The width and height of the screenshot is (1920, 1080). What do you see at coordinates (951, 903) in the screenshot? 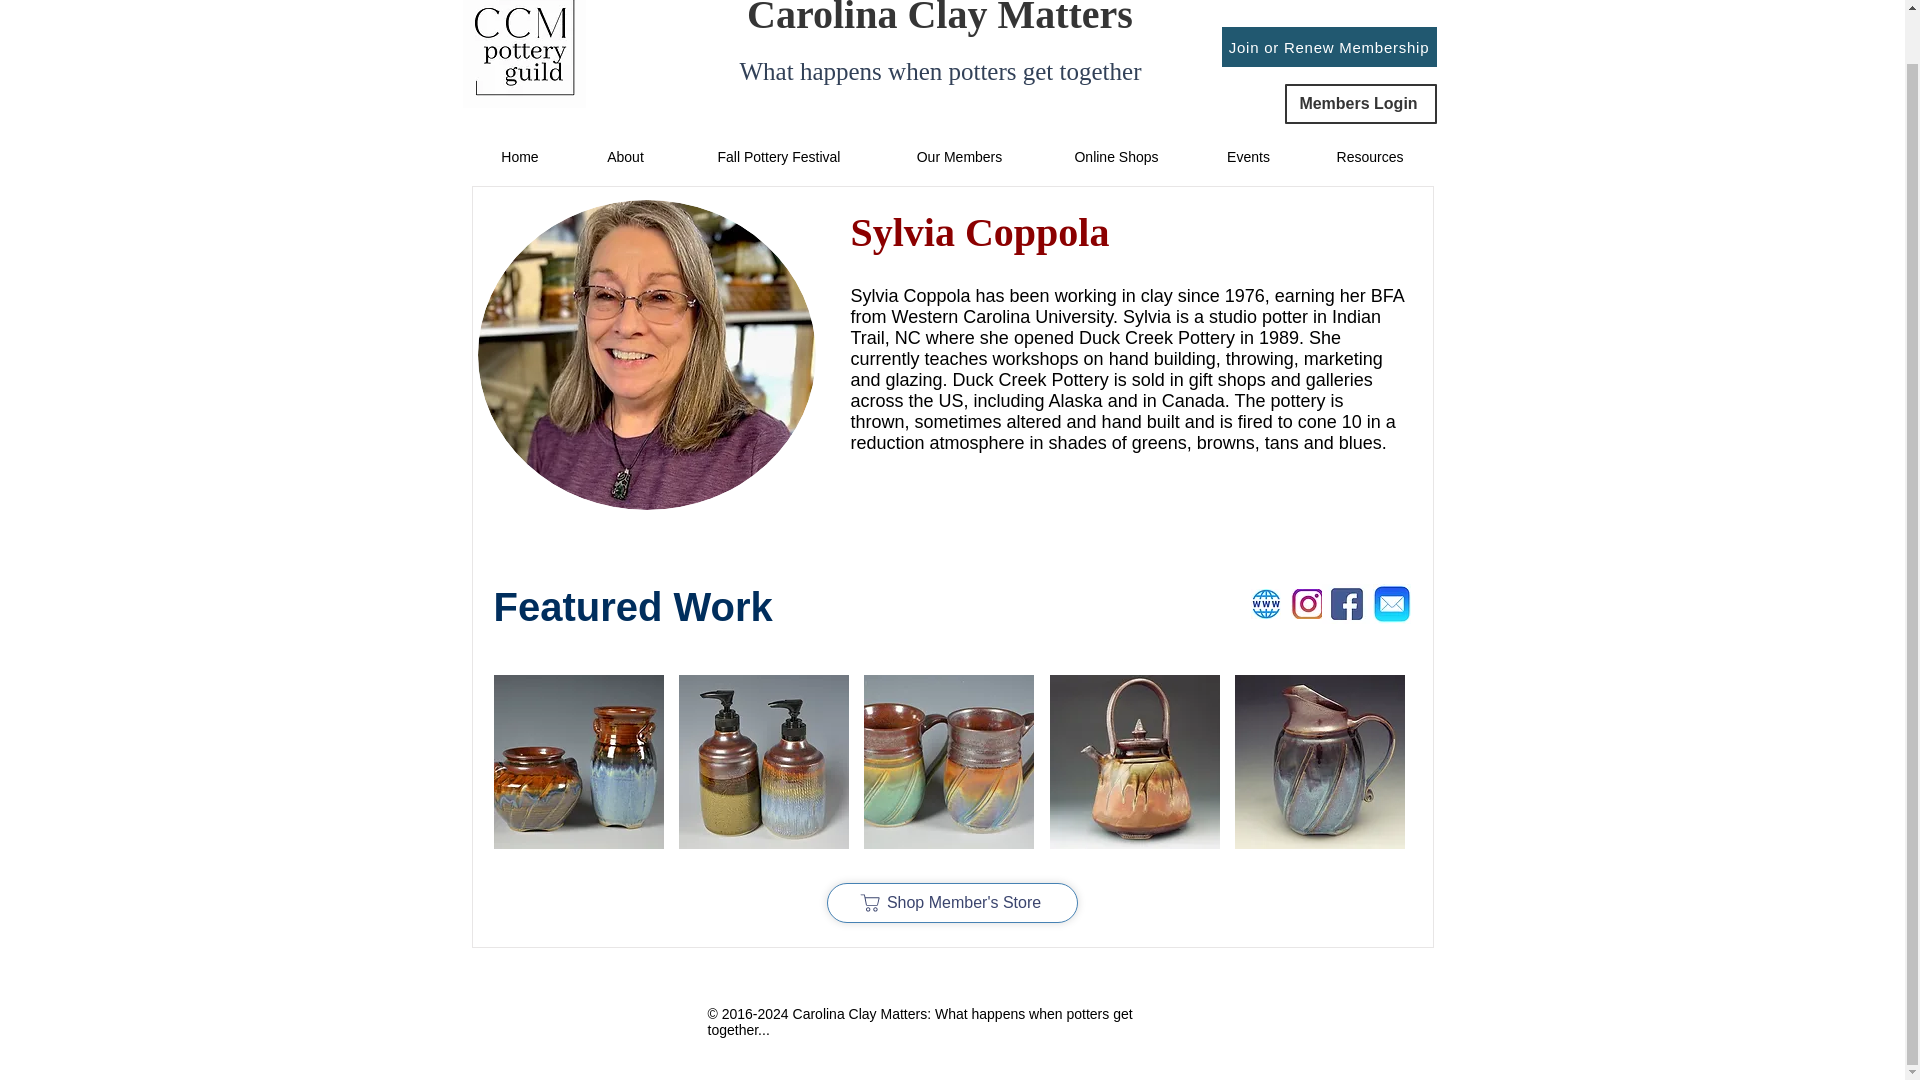
I see `Shop Member's Store` at bounding box center [951, 903].